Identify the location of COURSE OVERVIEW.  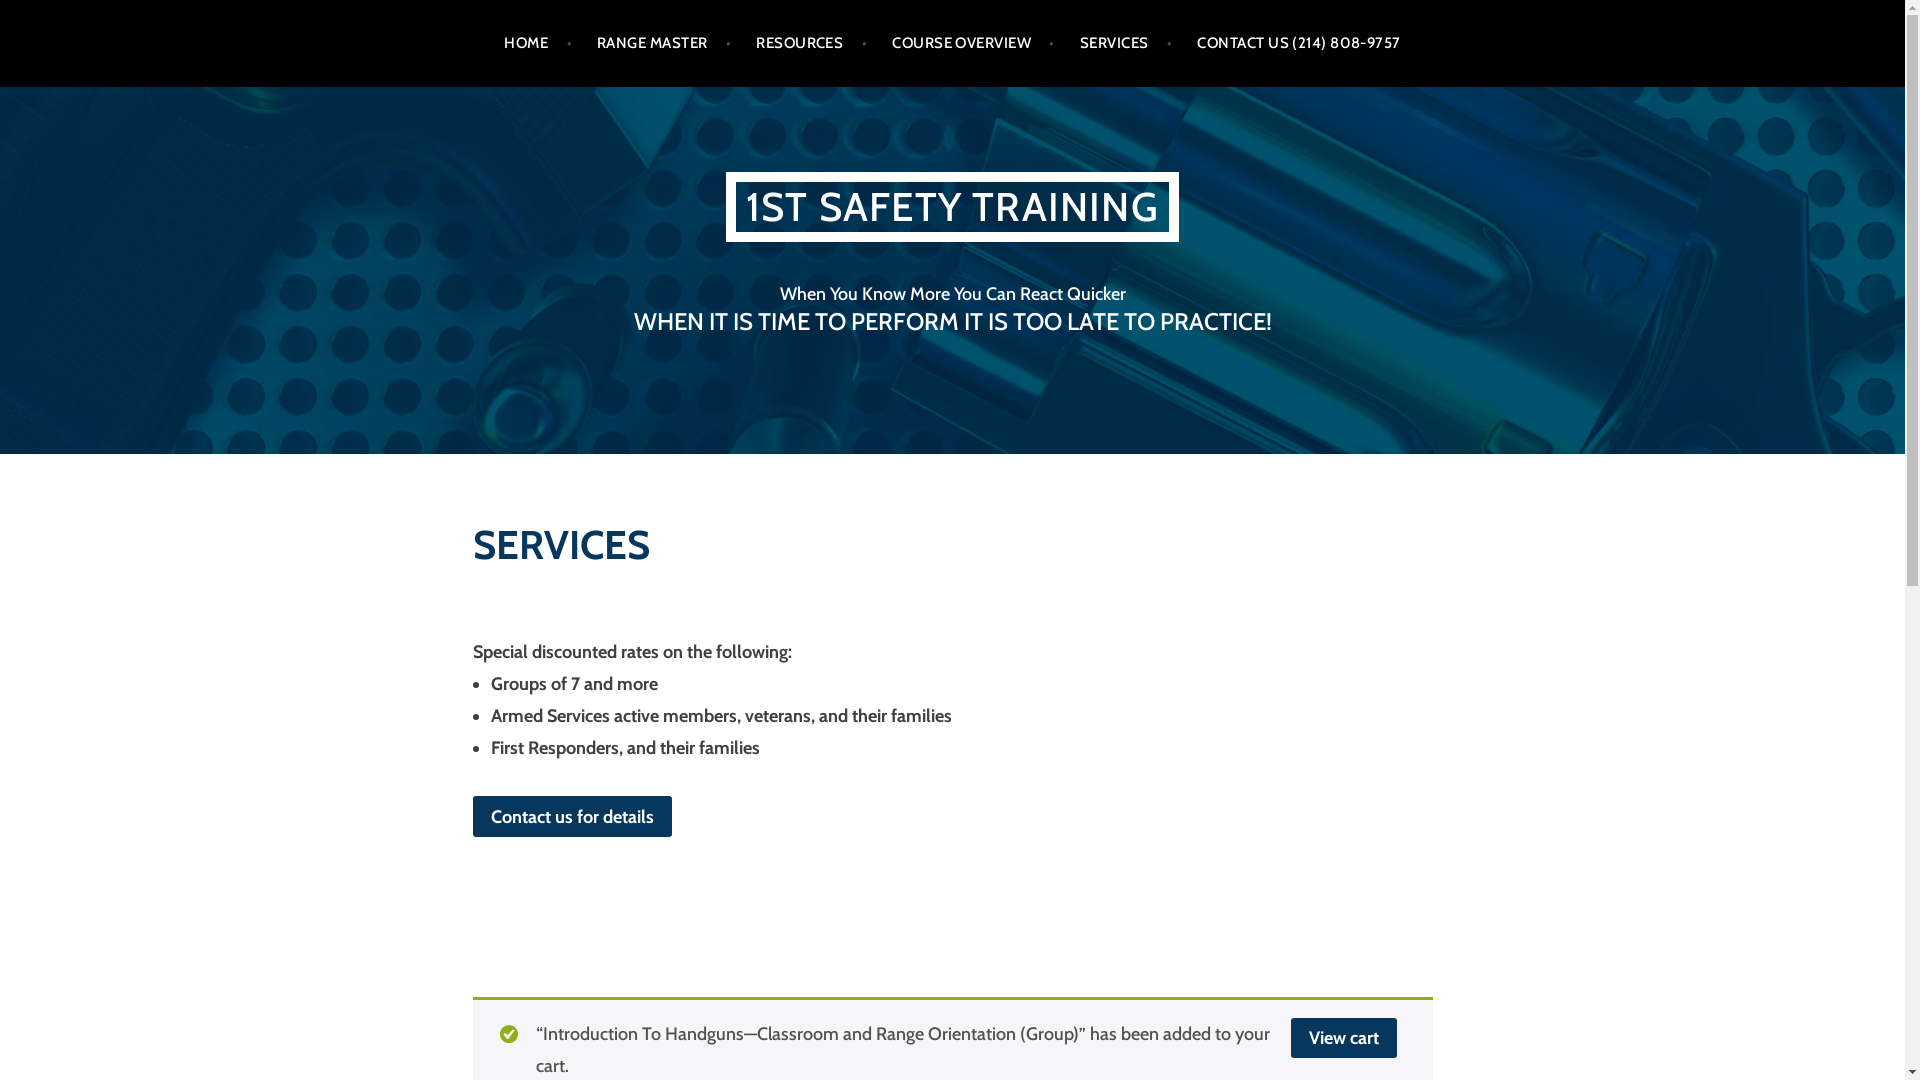
(974, 44).